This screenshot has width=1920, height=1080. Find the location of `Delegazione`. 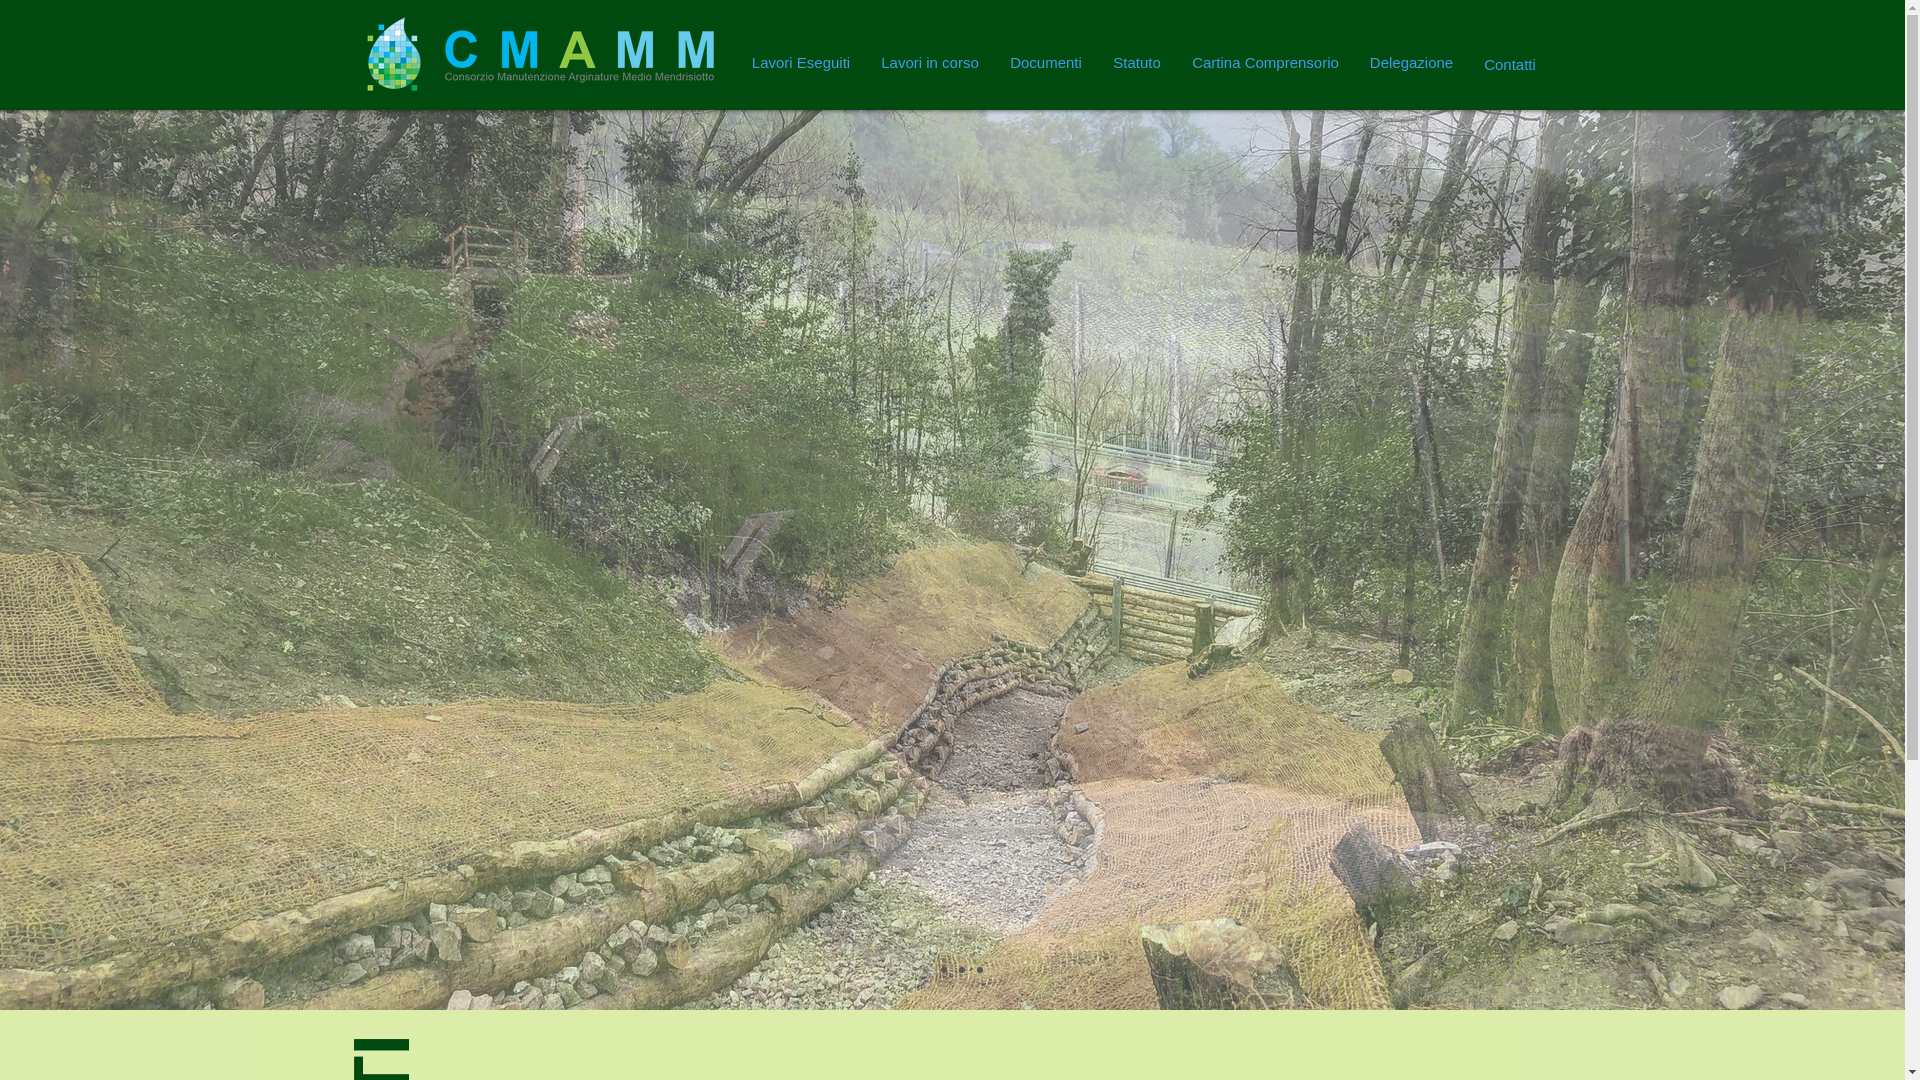

Delegazione is located at coordinates (1411, 63).